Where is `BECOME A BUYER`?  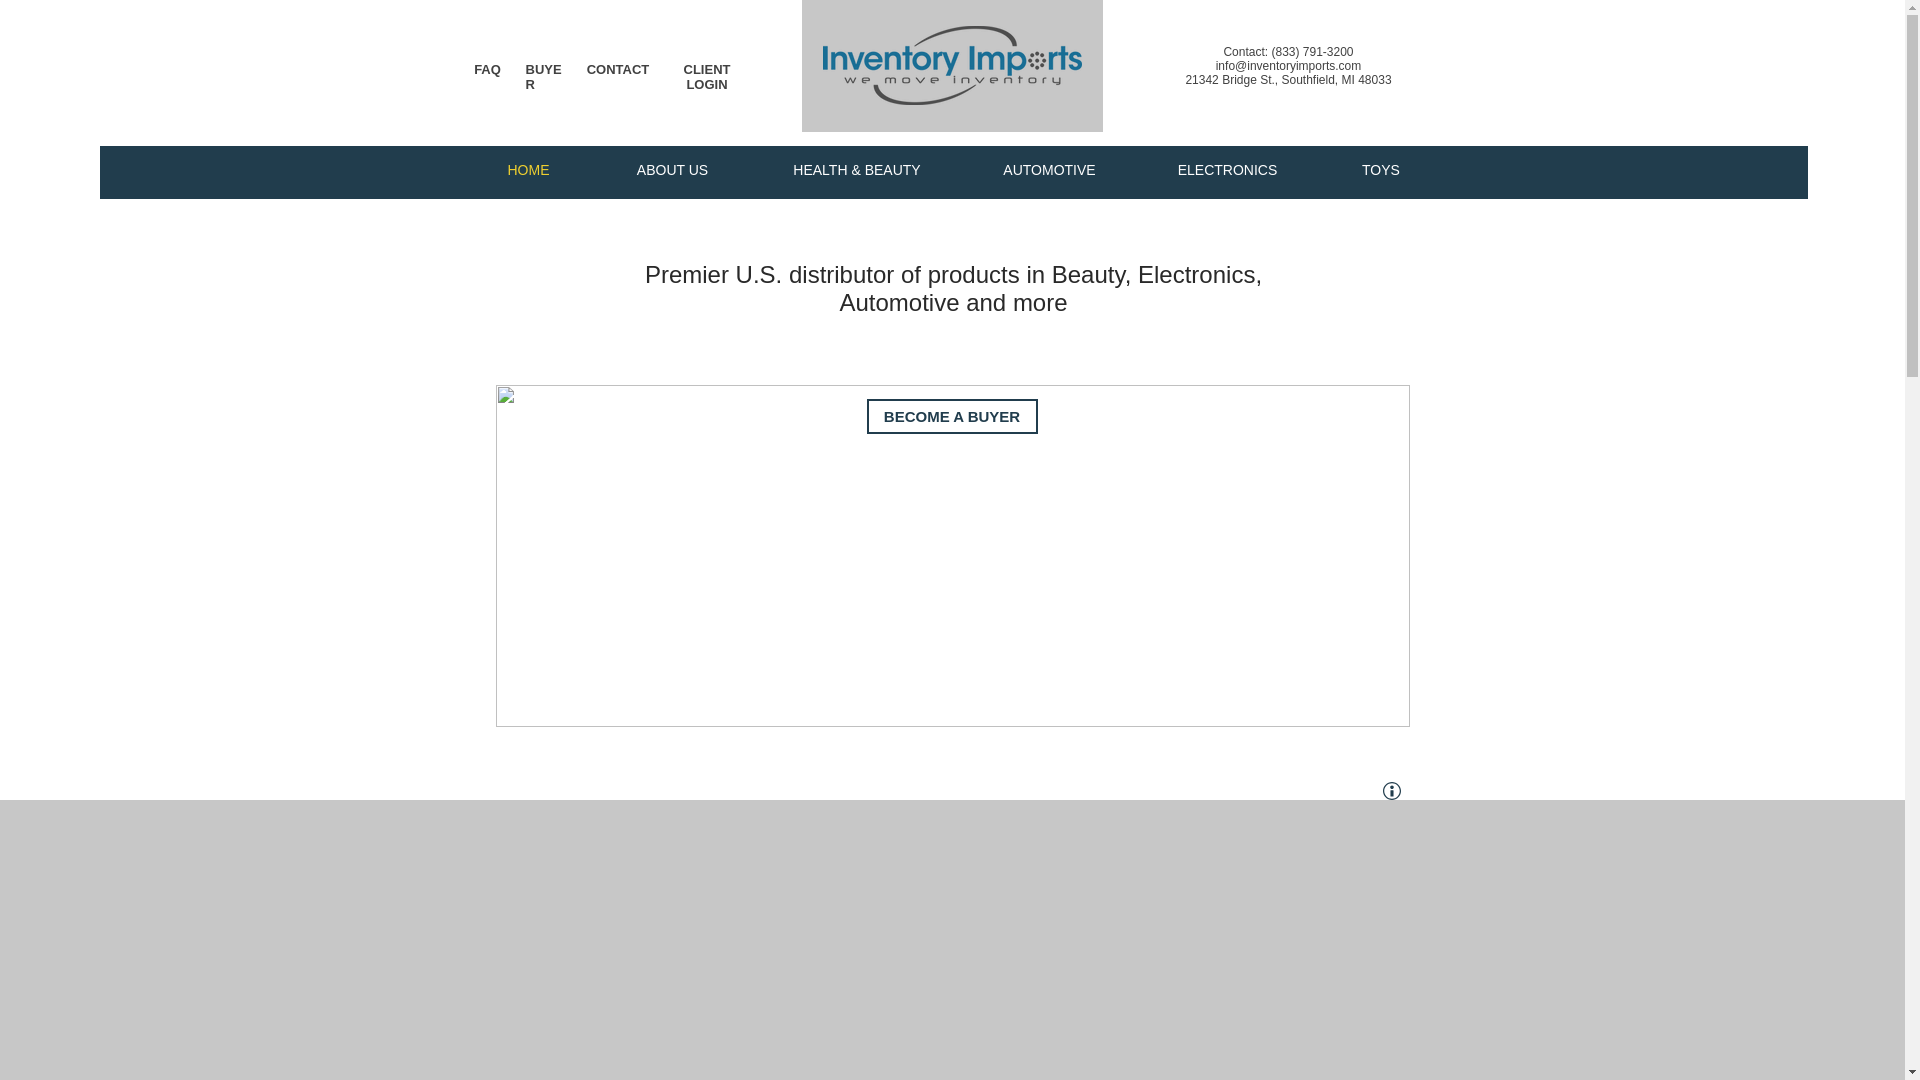 BECOME A BUYER is located at coordinates (950, 416).